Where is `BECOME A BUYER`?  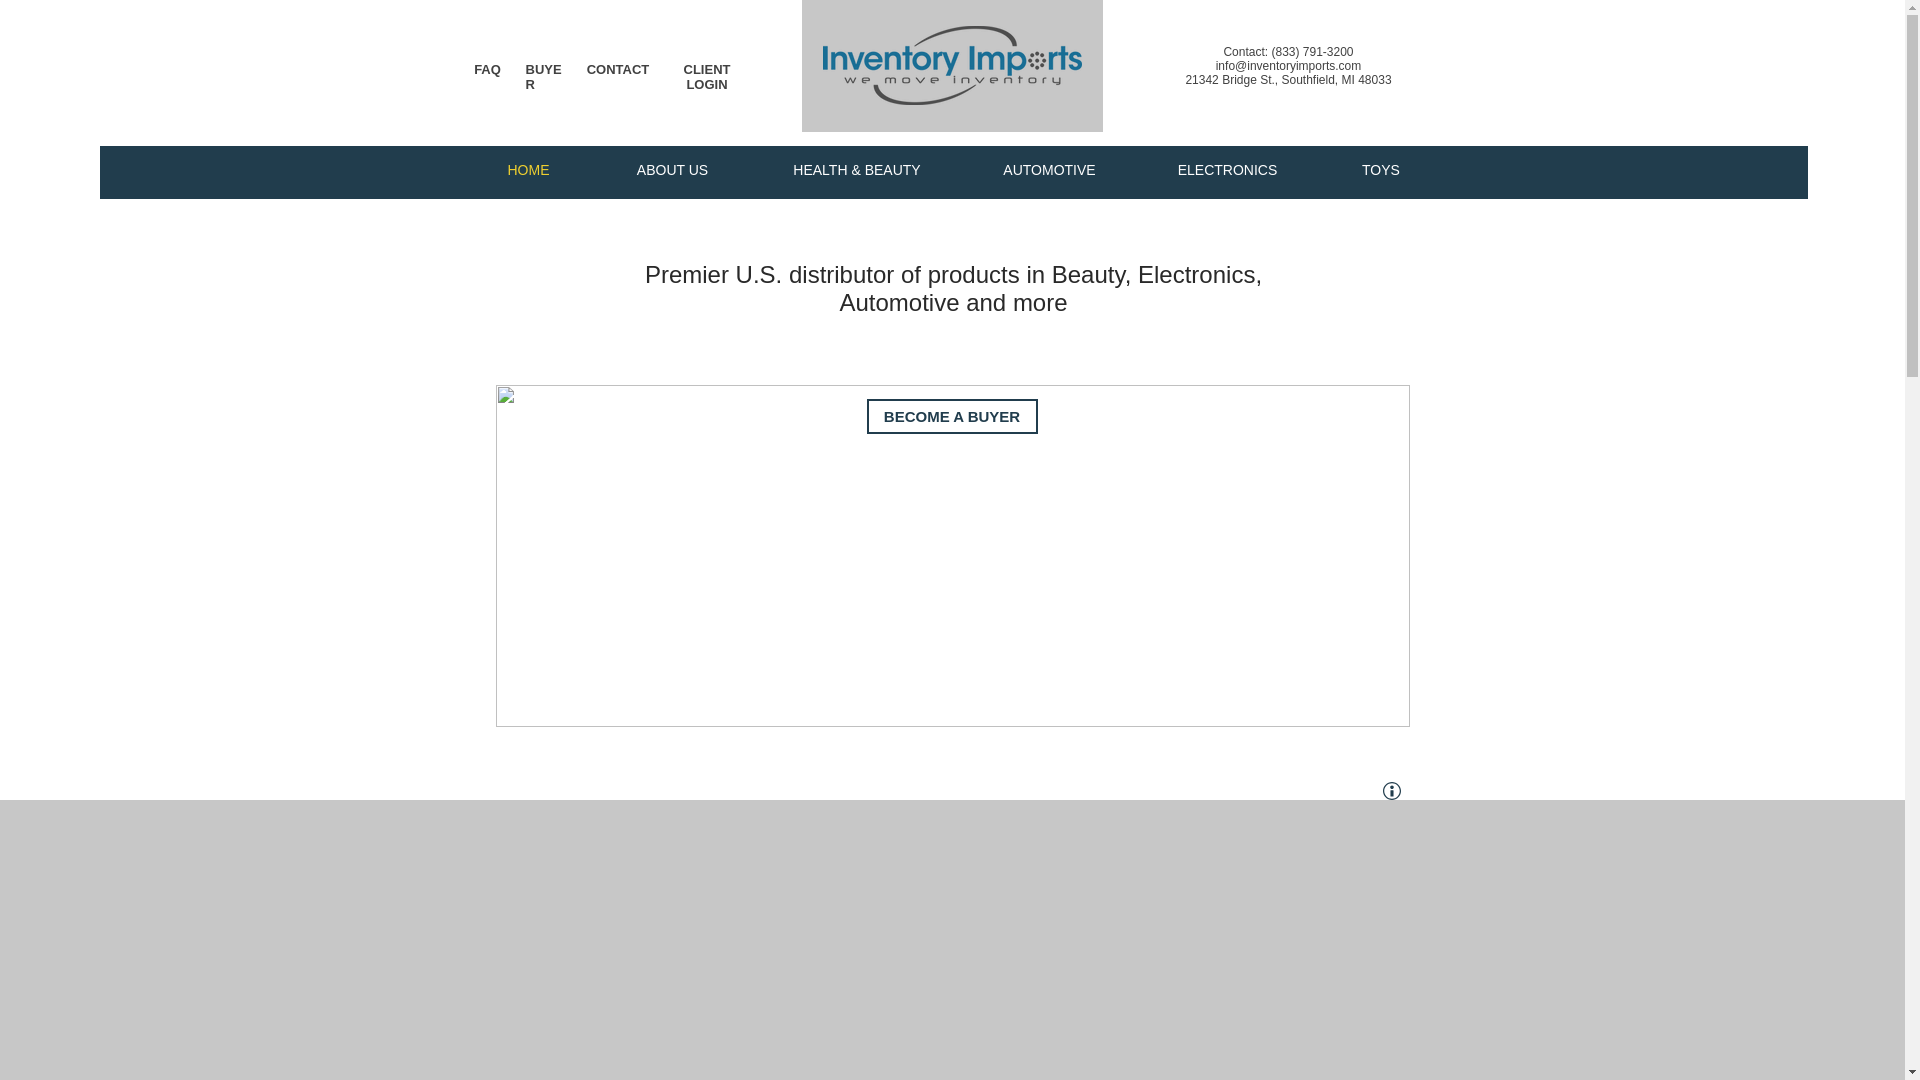 BECOME A BUYER is located at coordinates (950, 416).